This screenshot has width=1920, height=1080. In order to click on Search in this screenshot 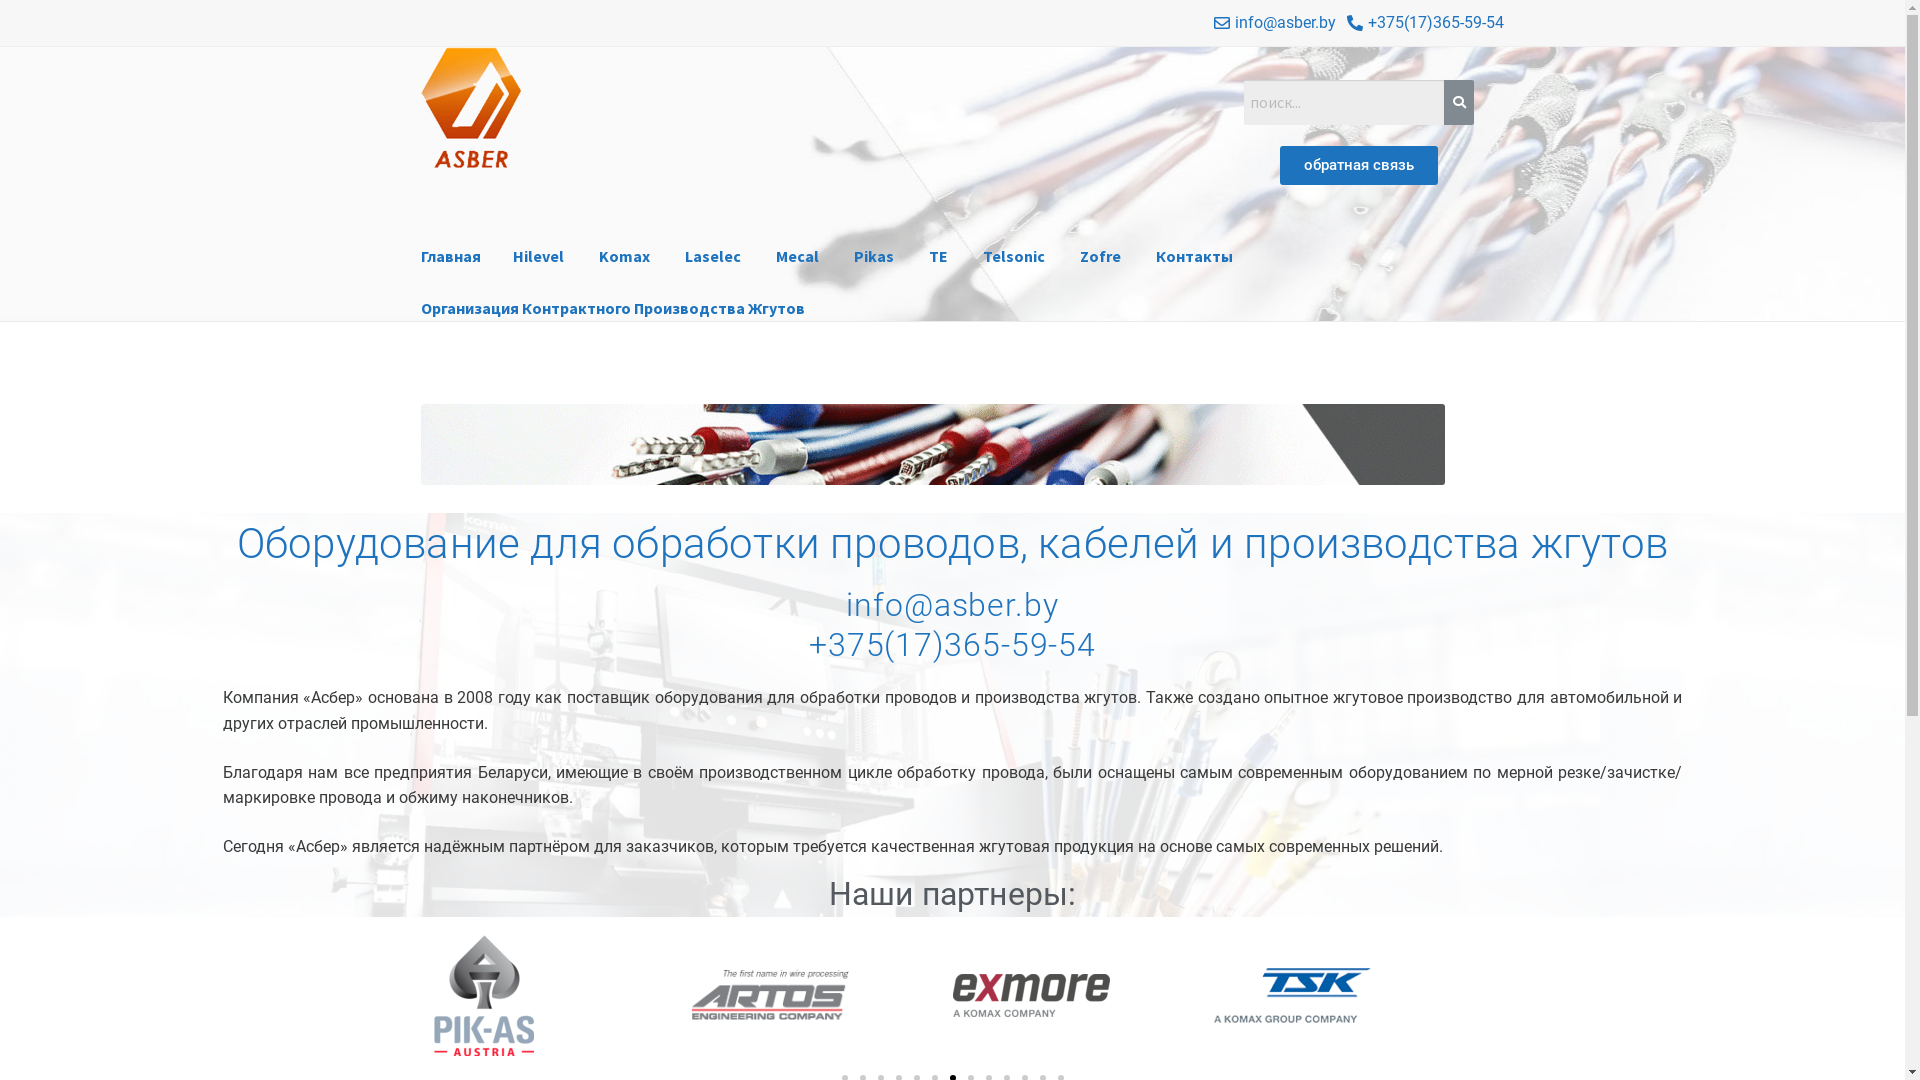, I will do `click(1344, 103)`.